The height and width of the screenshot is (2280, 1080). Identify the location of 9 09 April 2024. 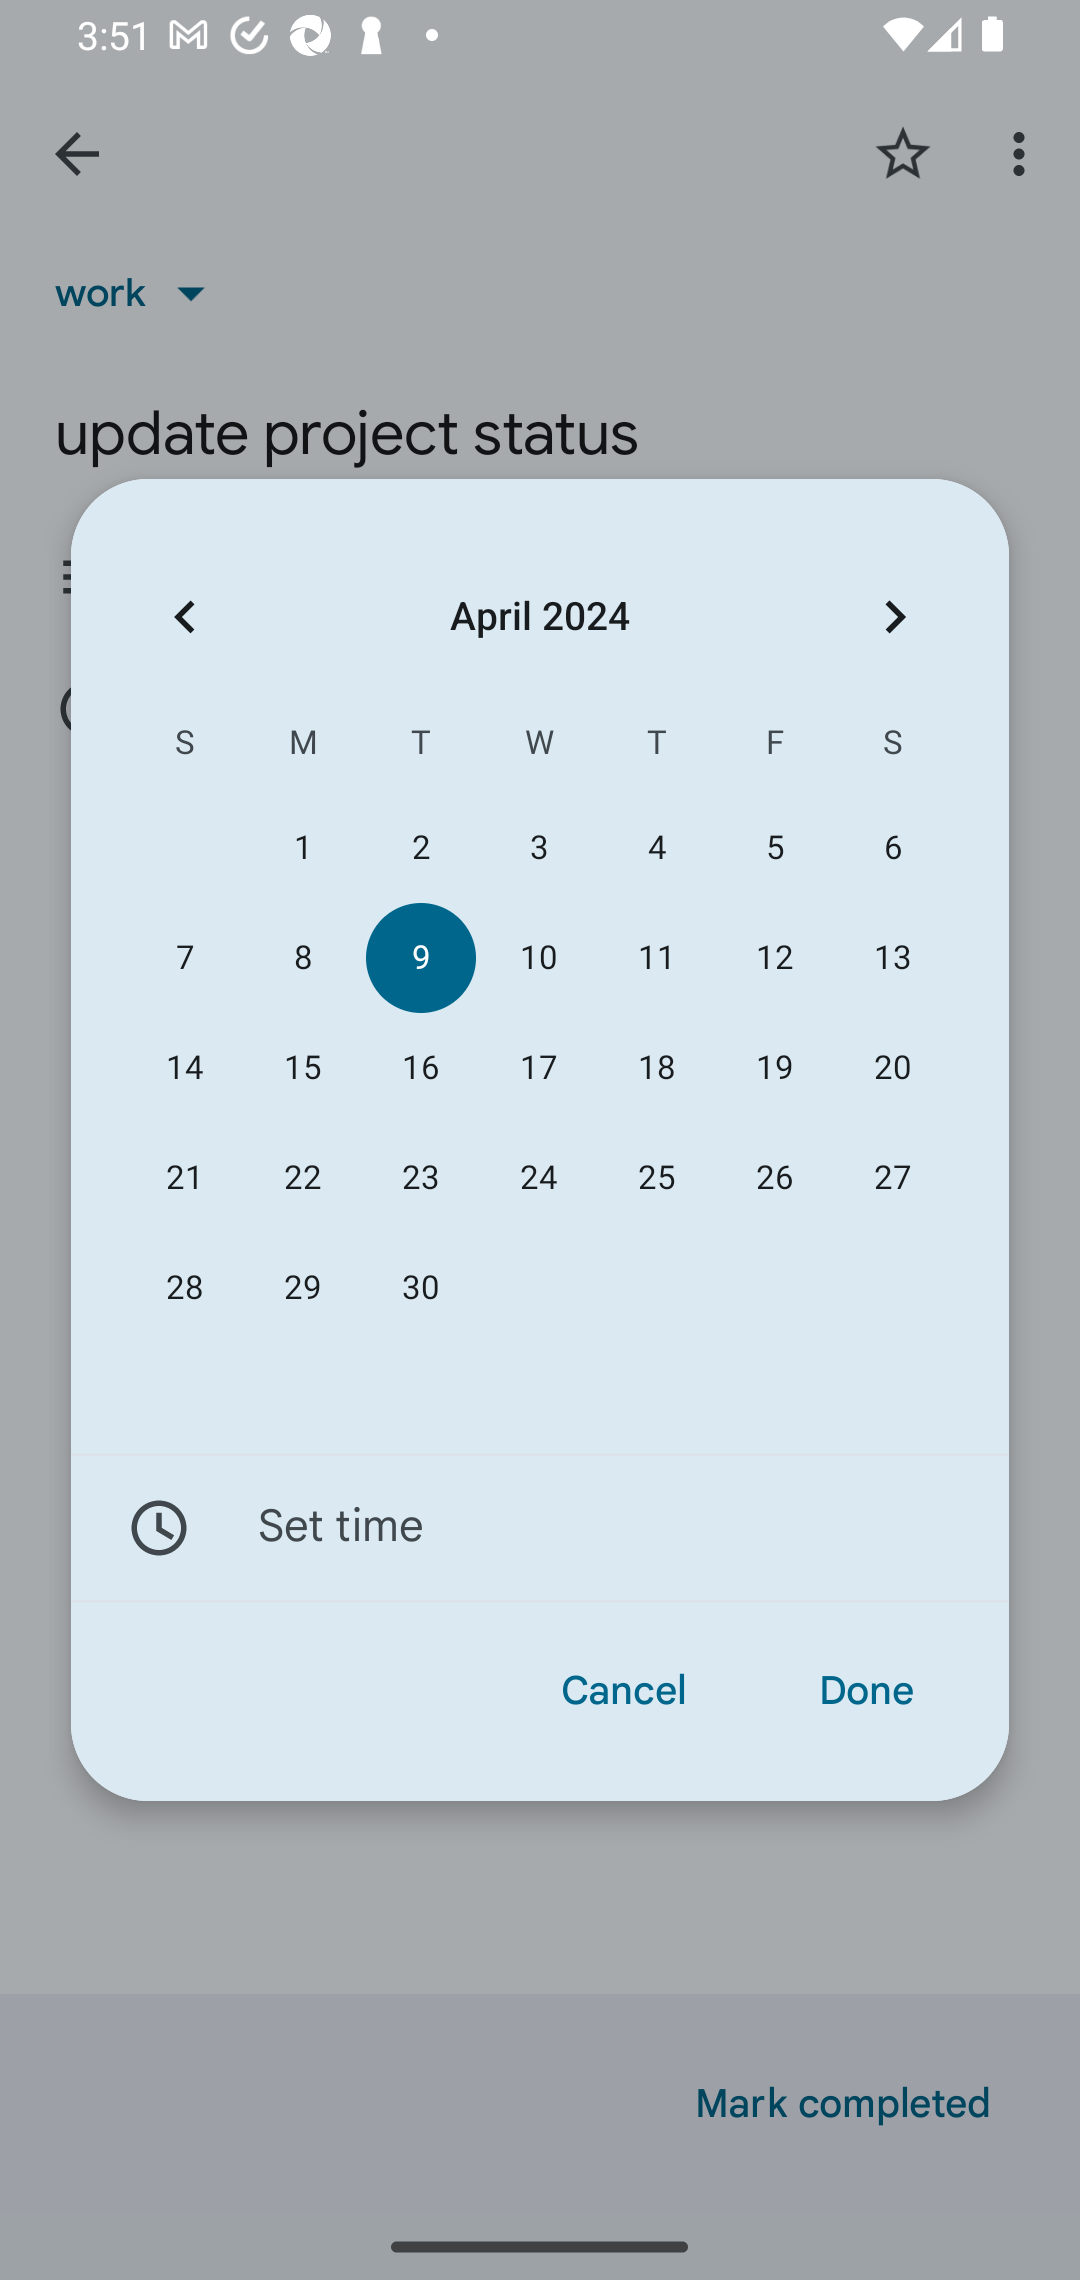
(420, 957).